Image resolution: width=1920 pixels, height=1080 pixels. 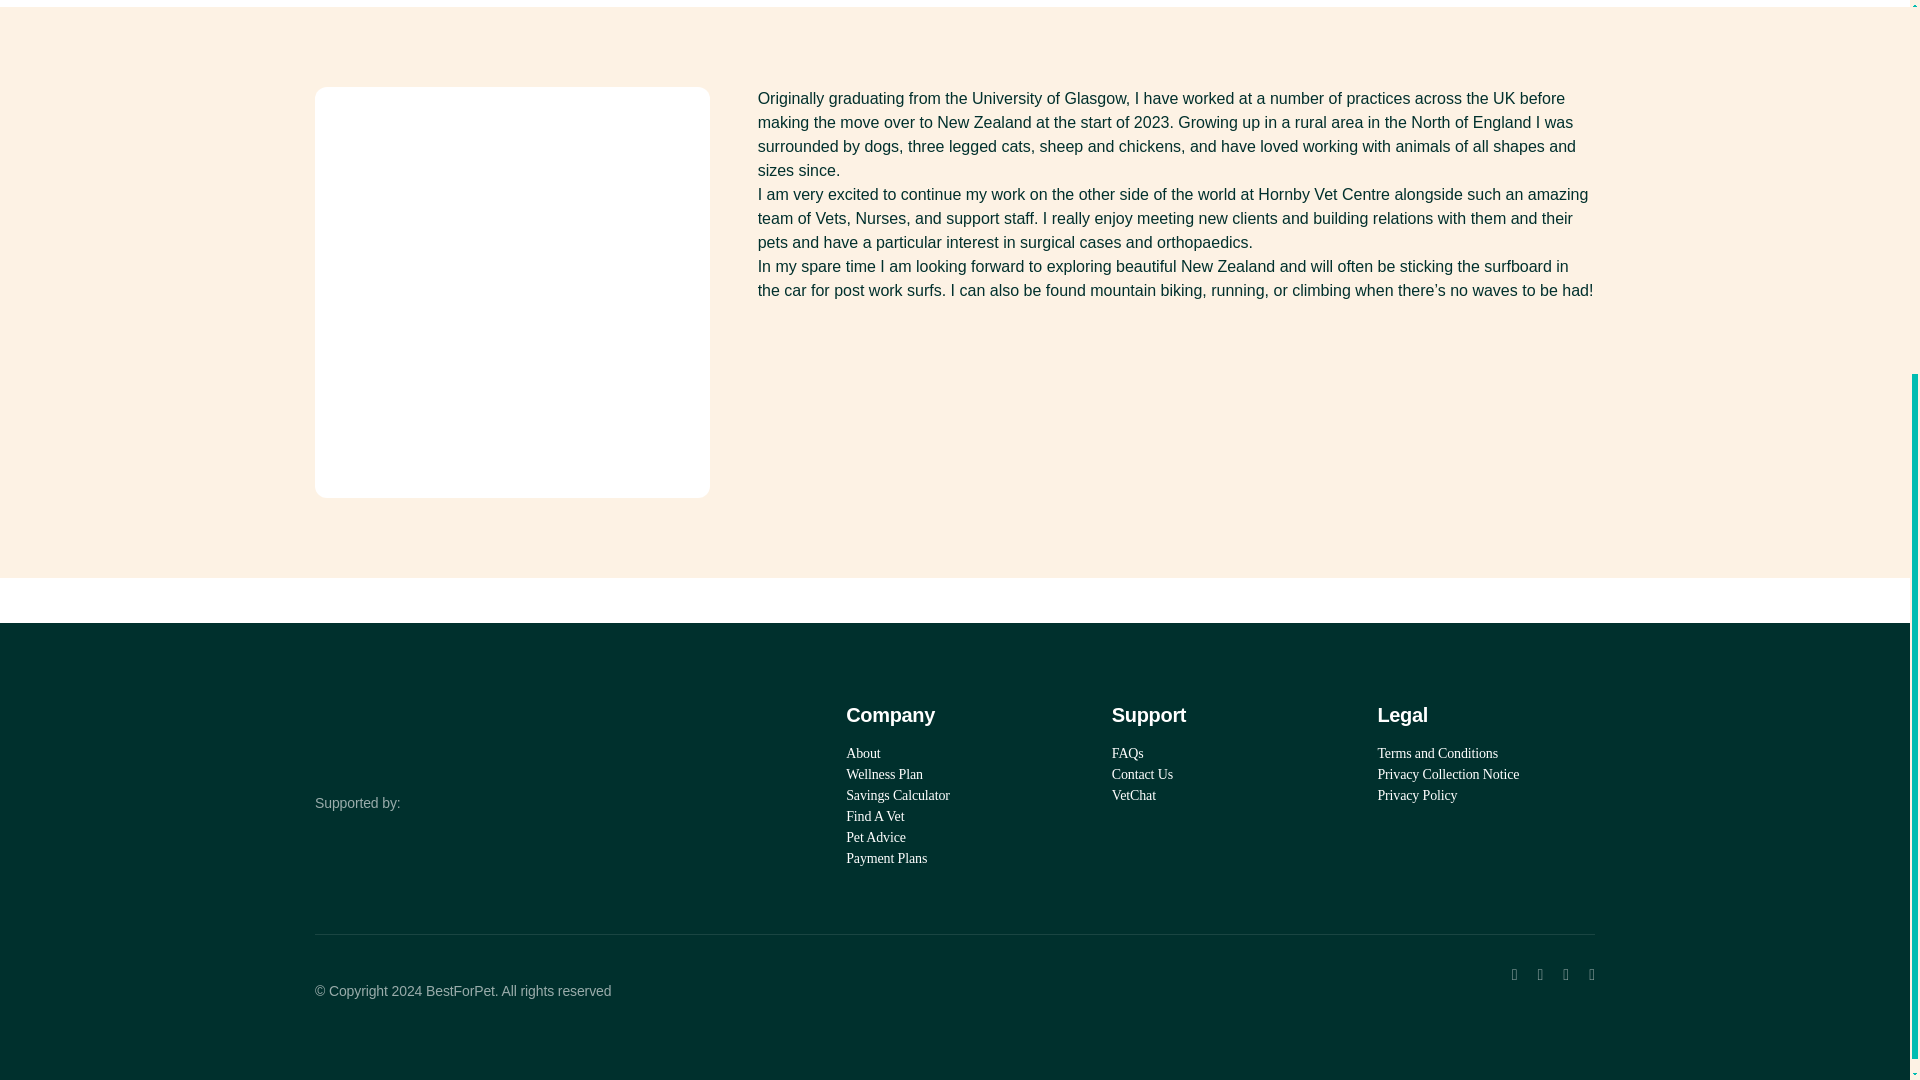 I want to click on About, so click(x=954, y=753).